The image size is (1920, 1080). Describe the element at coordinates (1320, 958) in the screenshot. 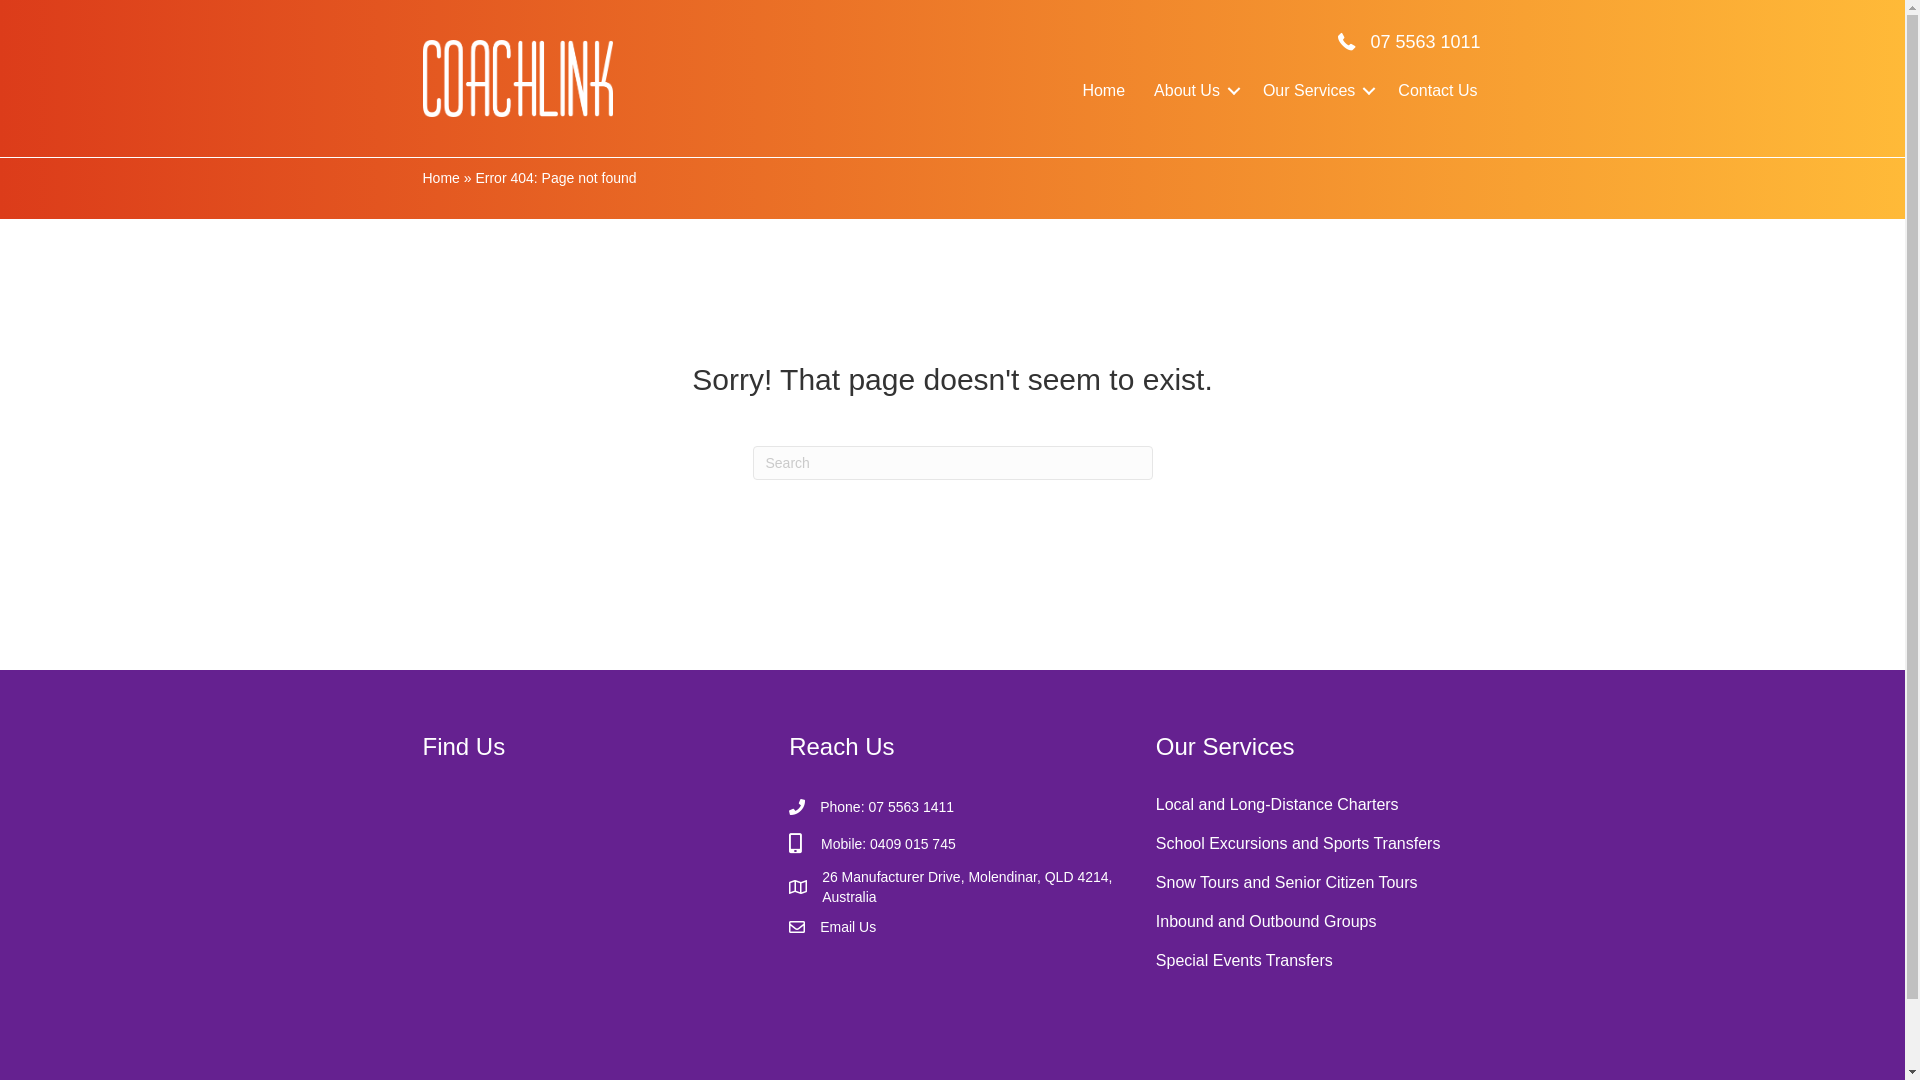

I see `Special Events Transfers` at that location.